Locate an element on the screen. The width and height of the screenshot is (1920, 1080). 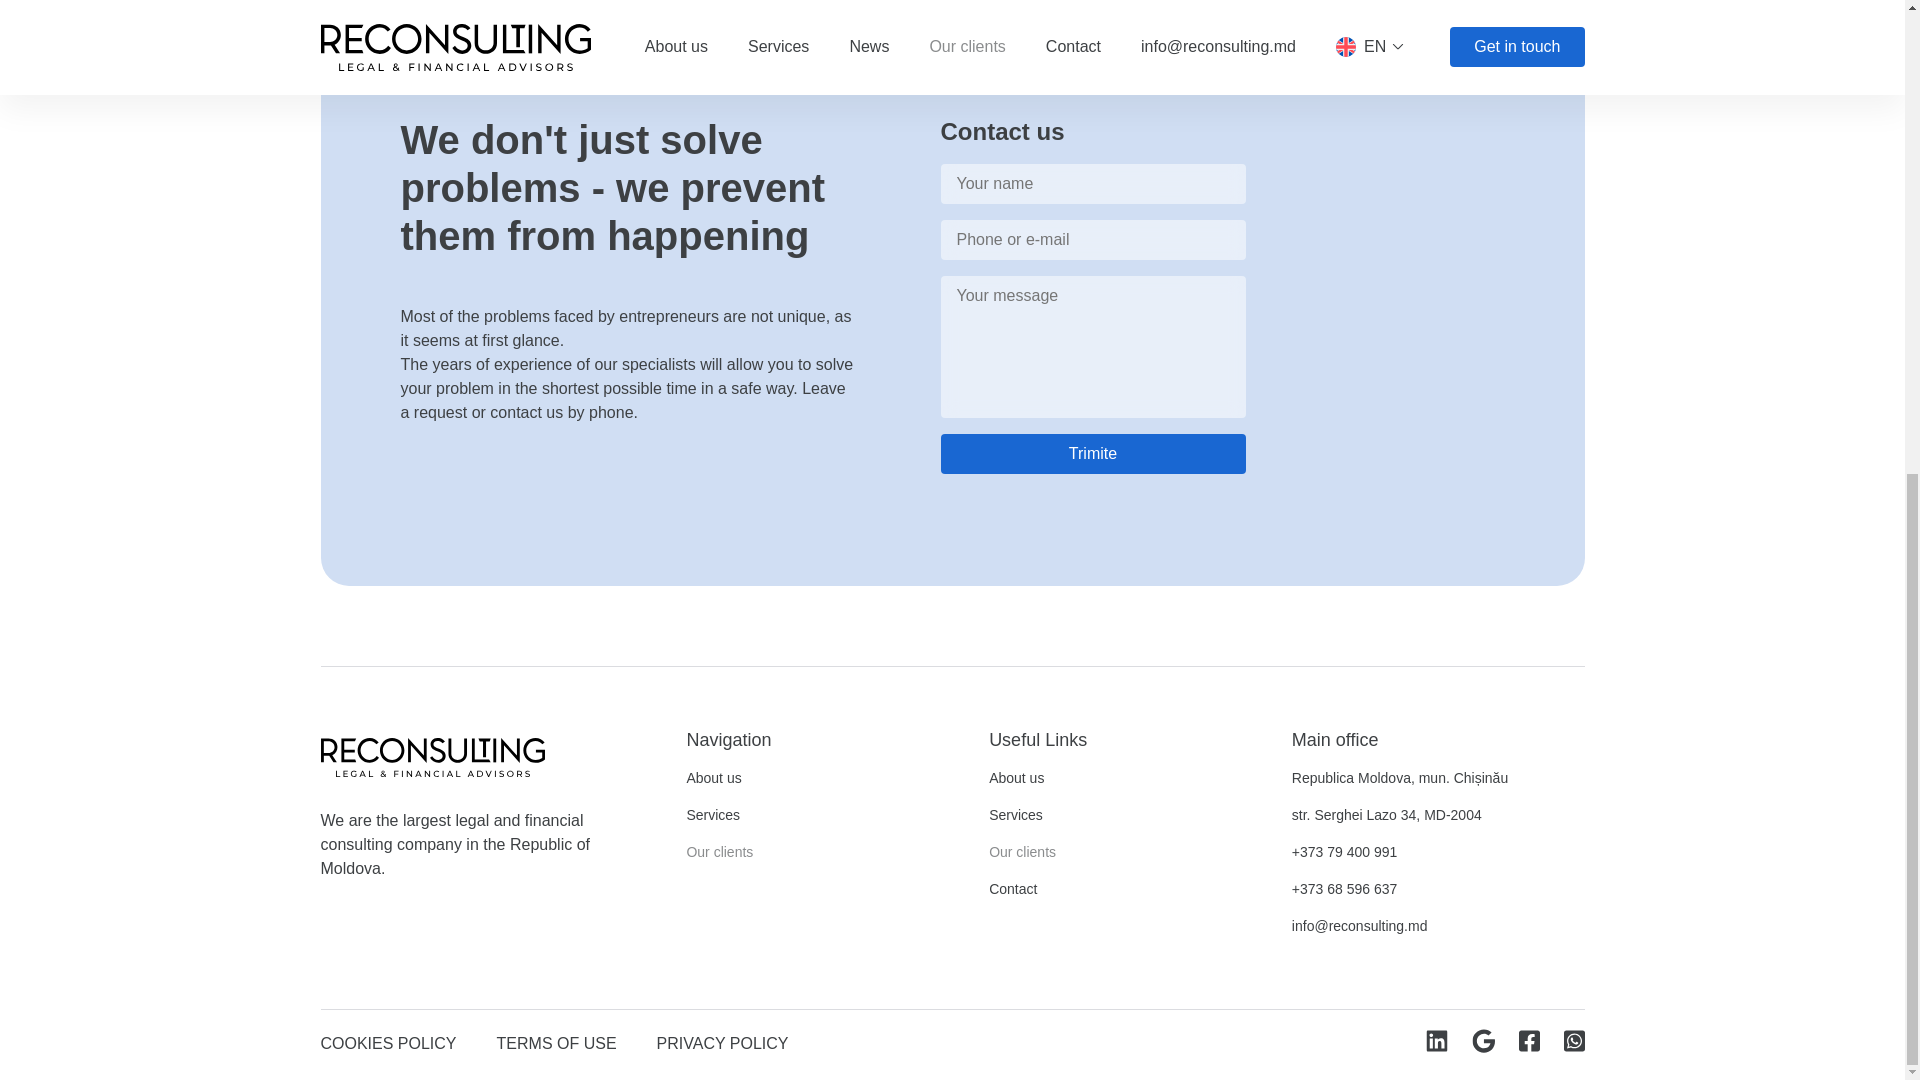
About us is located at coordinates (713, 778).